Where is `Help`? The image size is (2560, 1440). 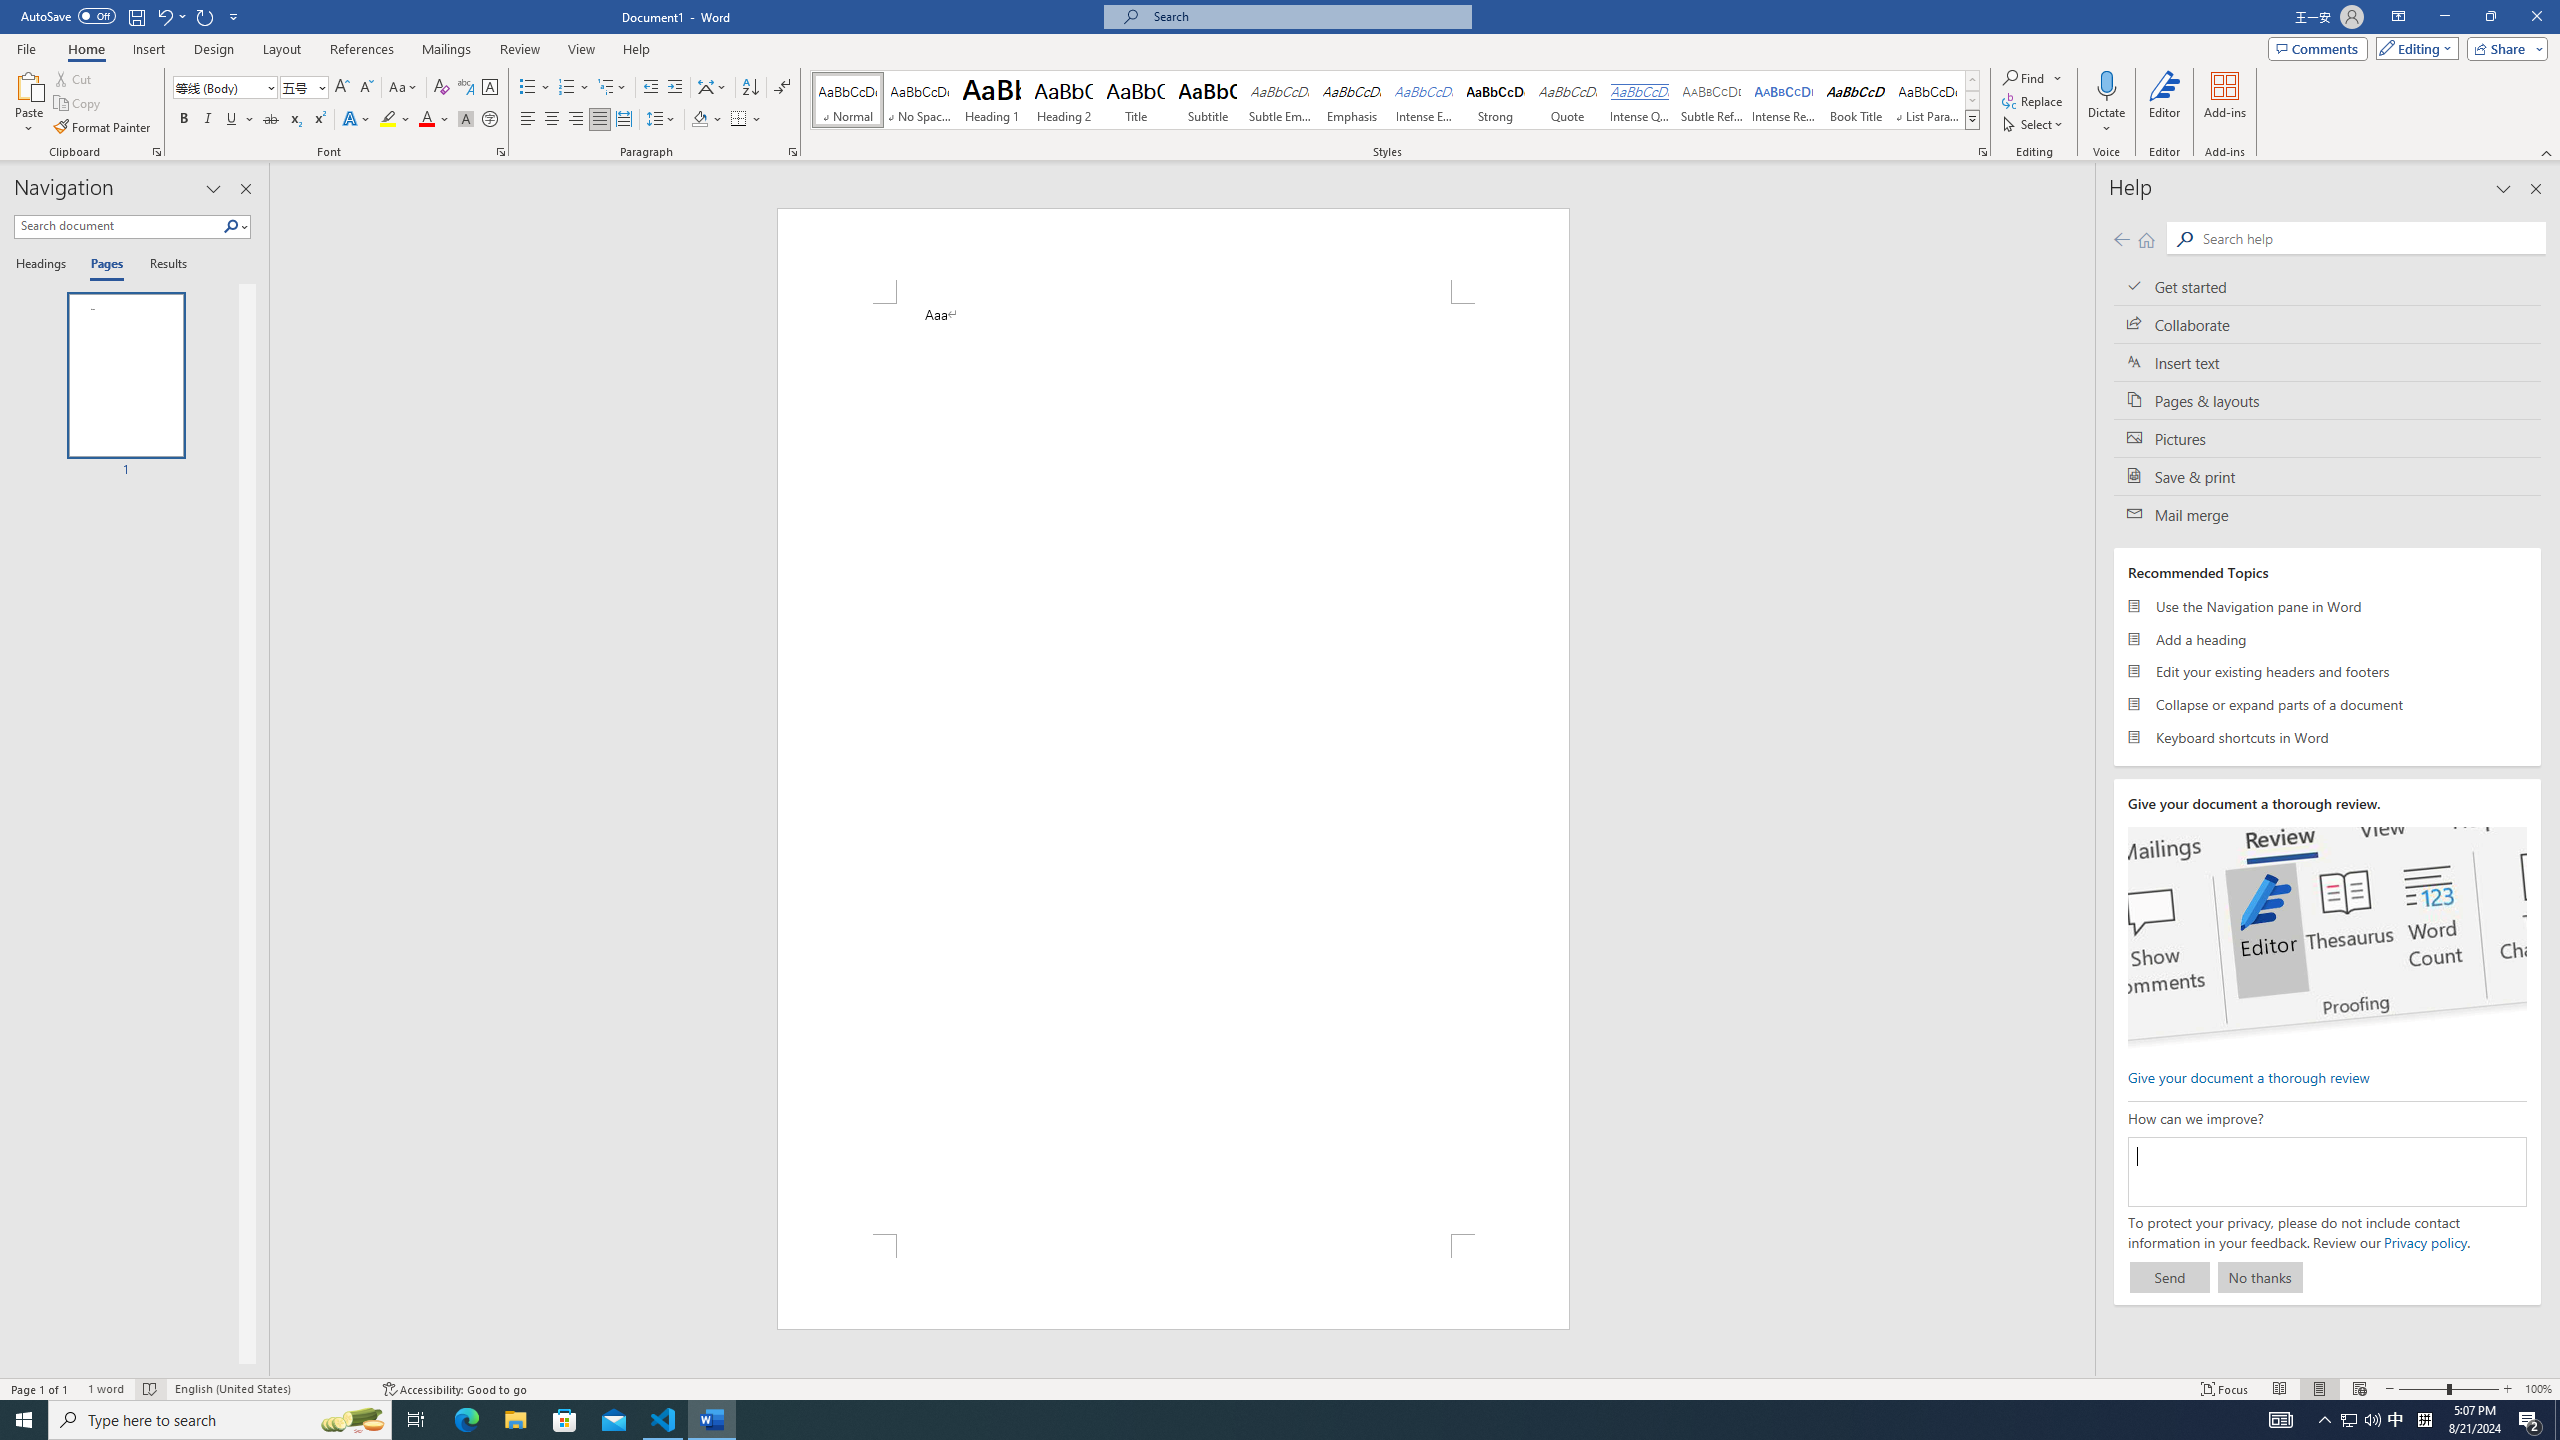 Help is located at coordinates (636, 49).